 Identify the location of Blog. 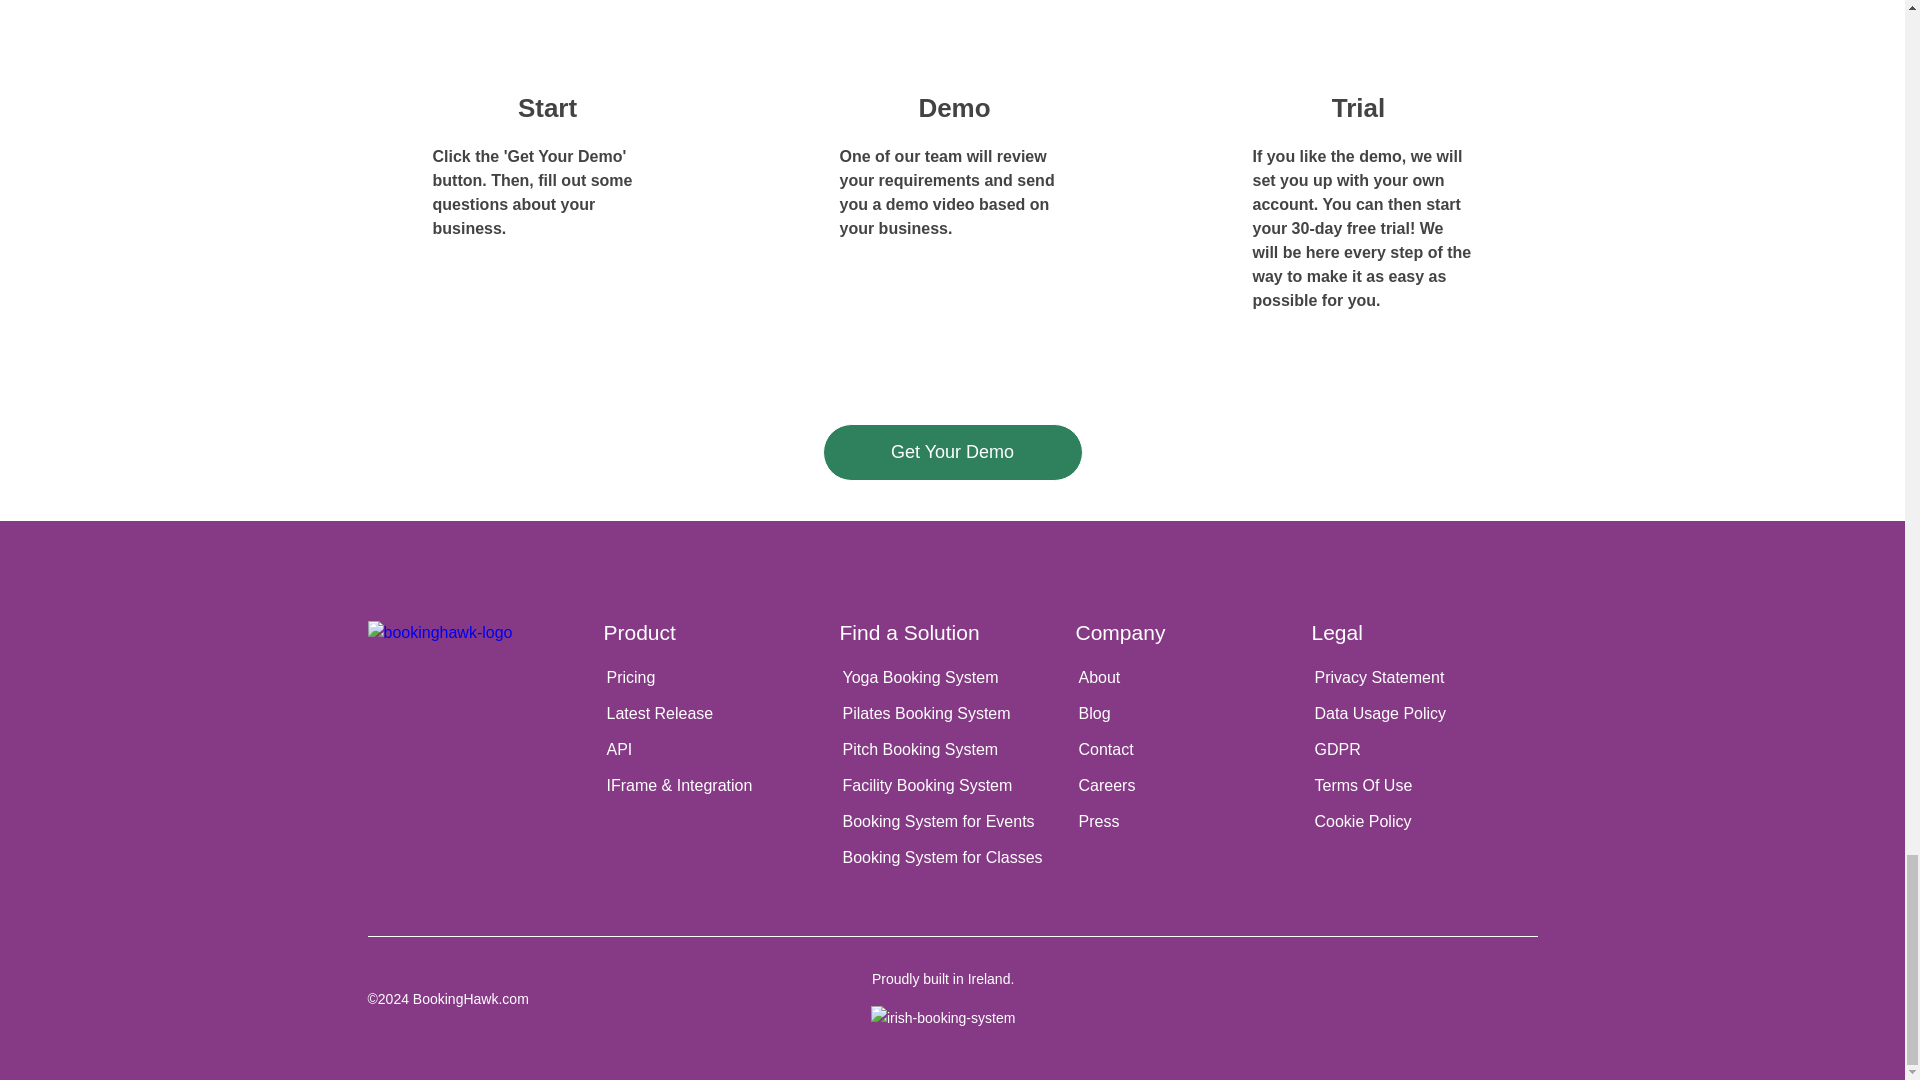
(1188, 714).